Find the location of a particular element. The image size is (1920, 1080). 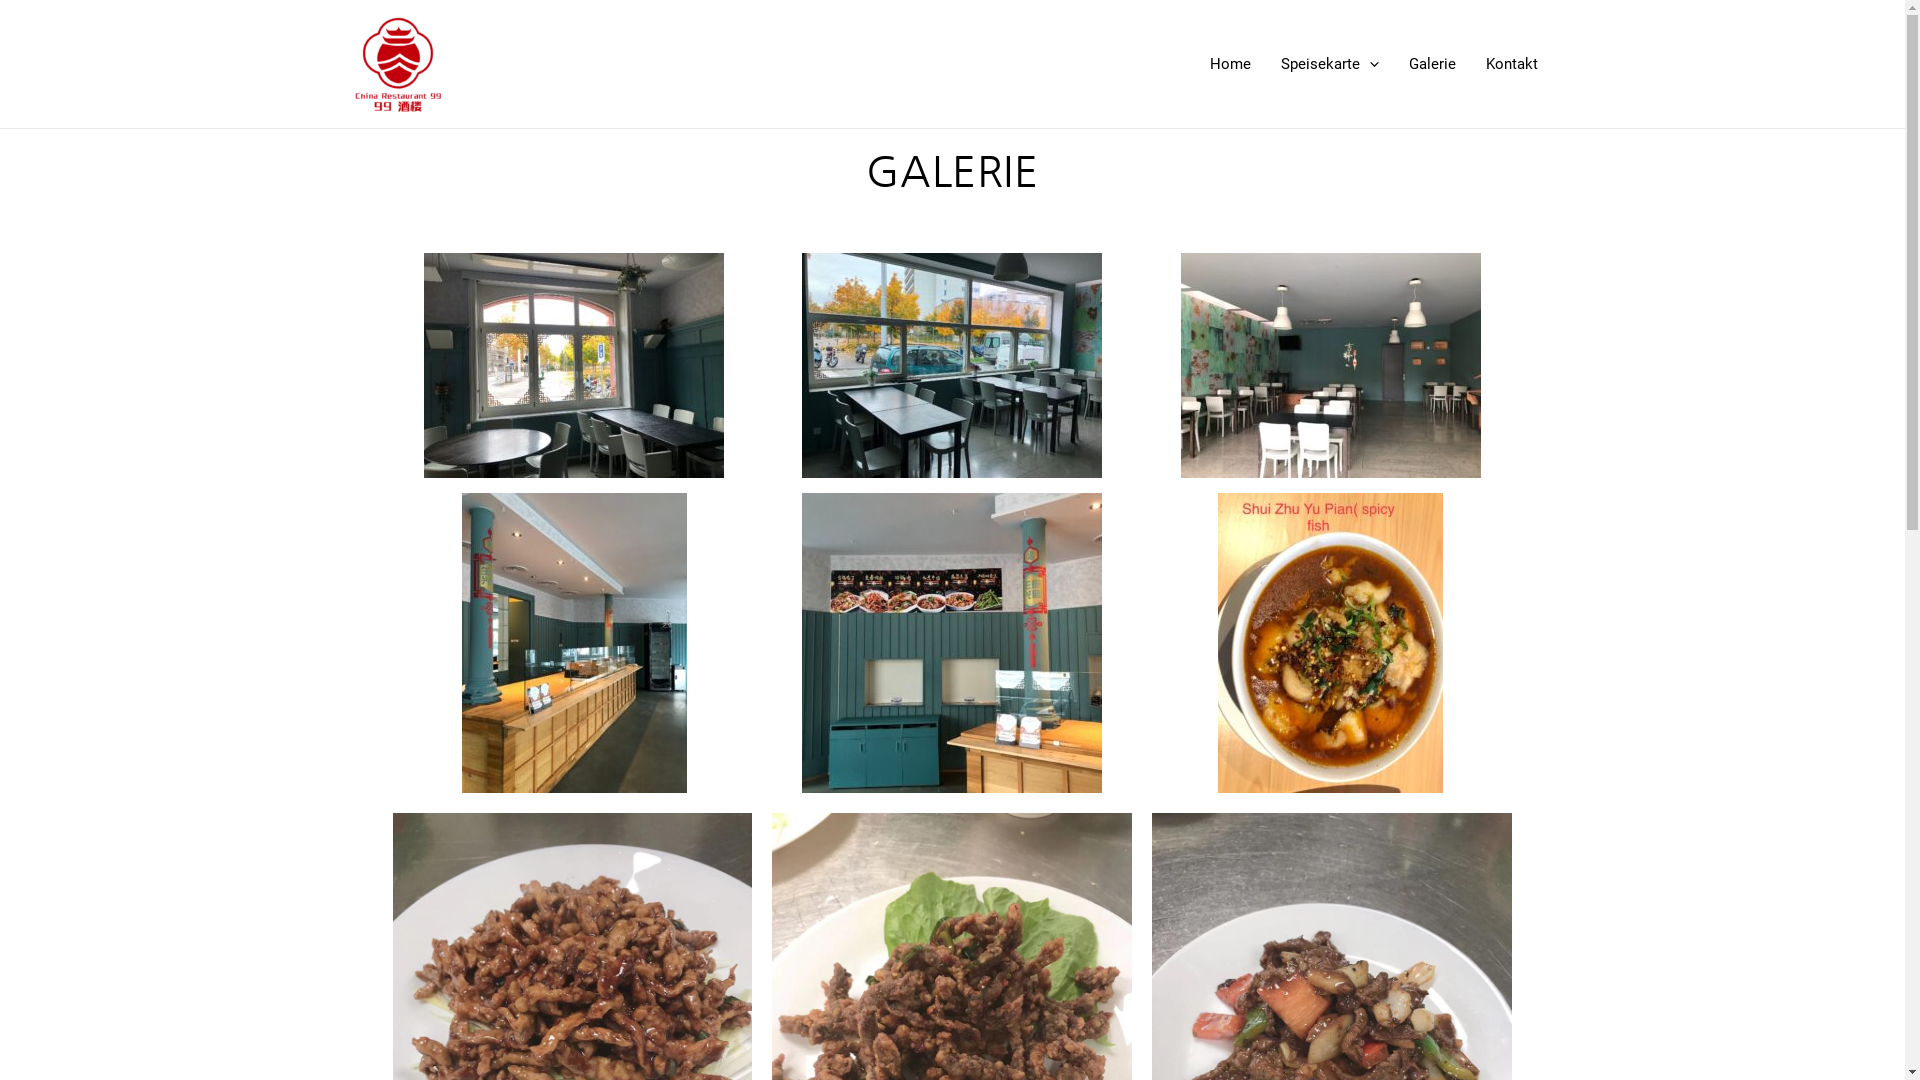

Speisekarte is located at coordinates (1330, 64).